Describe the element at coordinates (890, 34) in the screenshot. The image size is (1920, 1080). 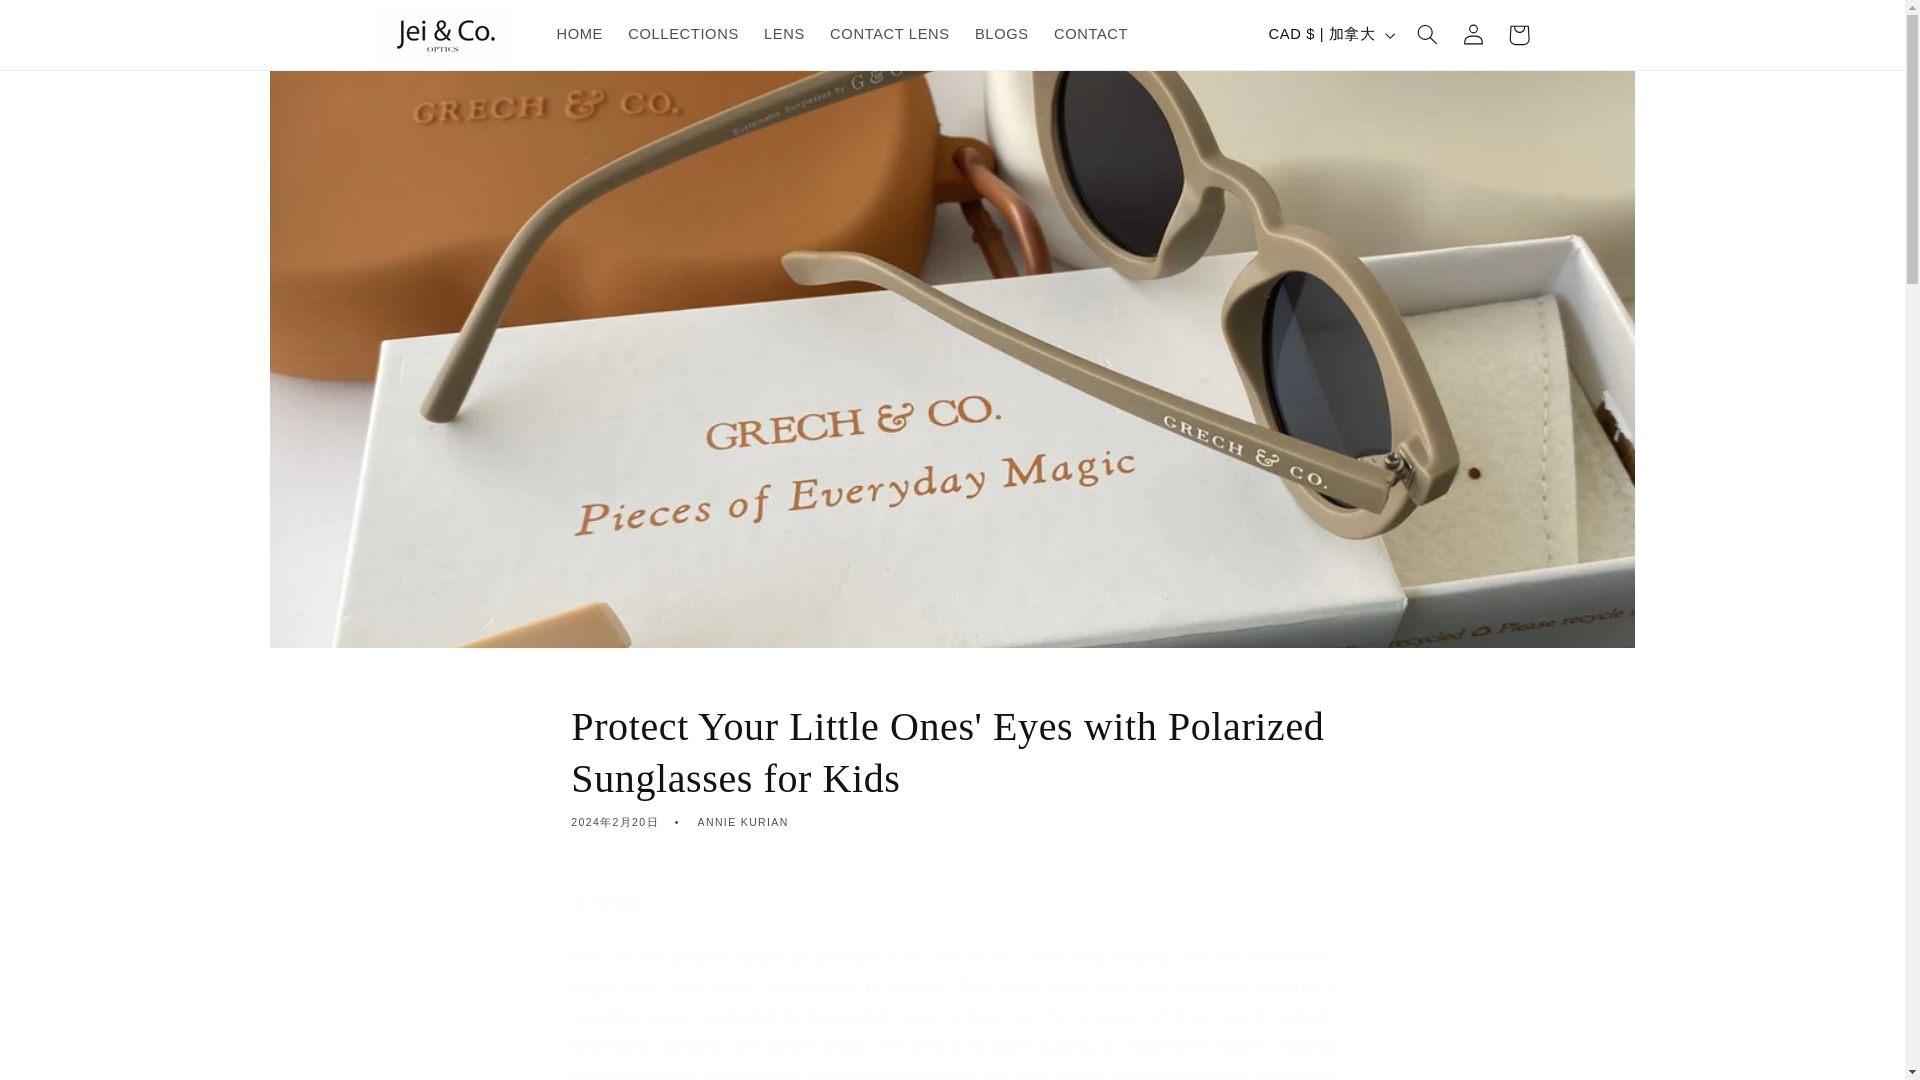
I see `CONTACT LENS` at that location.